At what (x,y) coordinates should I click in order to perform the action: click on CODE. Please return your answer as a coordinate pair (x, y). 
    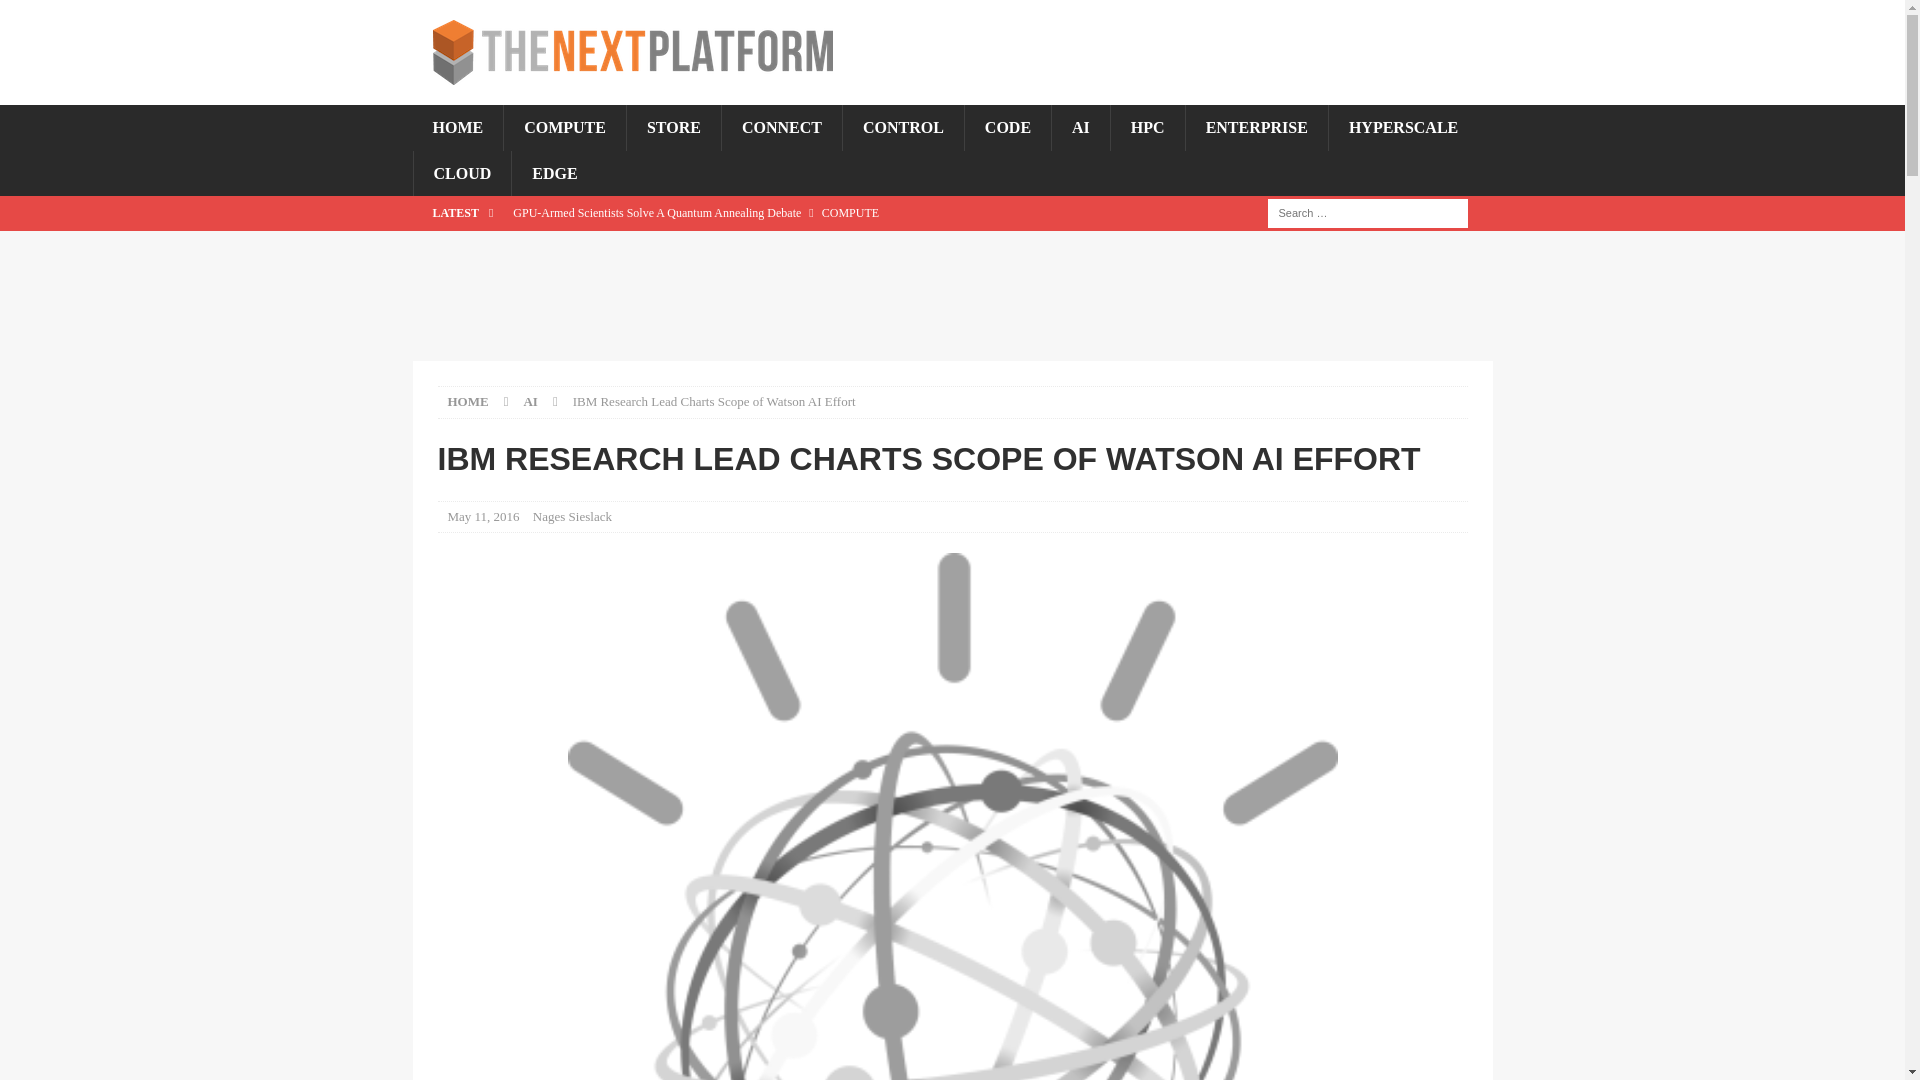
    Looking at the image, I should click on (1006, 128).